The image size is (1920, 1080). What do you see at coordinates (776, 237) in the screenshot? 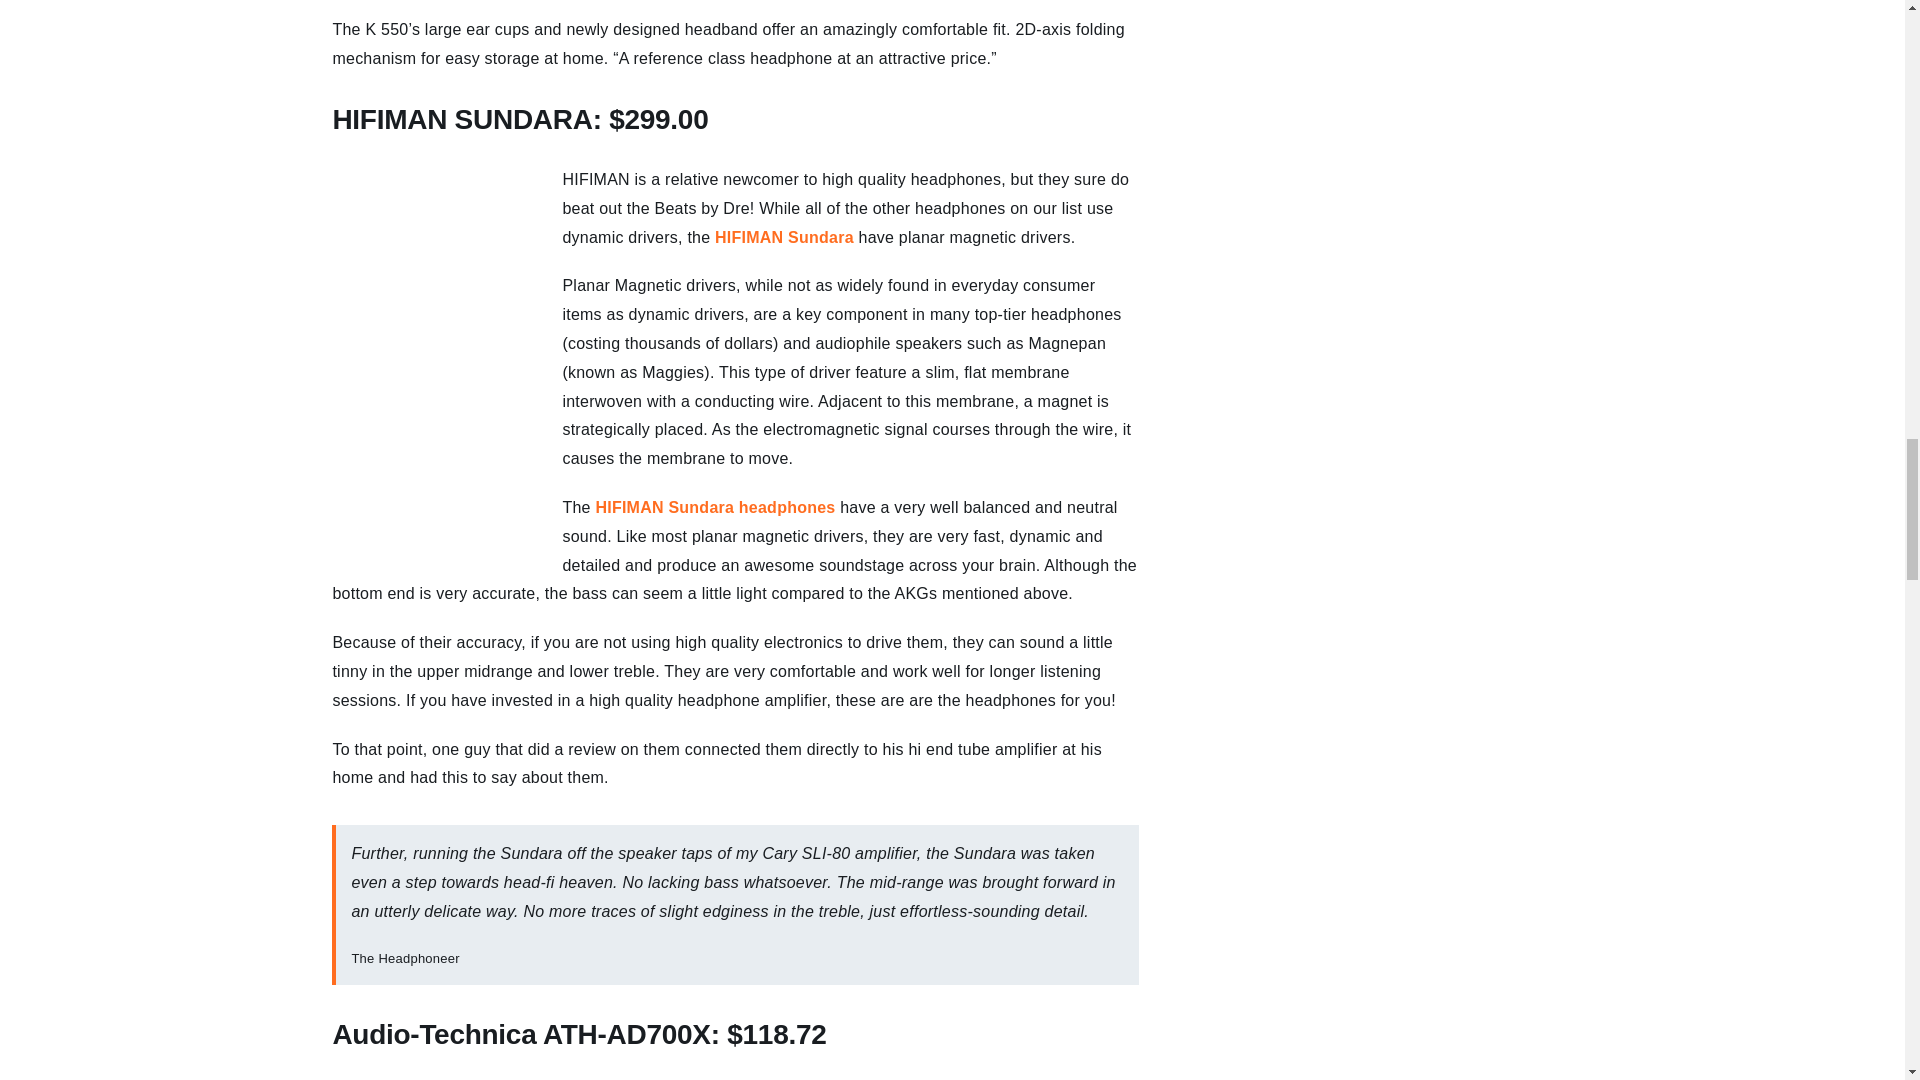
I see `HIFIMAN Sunda` at bounding box center [776, 237].